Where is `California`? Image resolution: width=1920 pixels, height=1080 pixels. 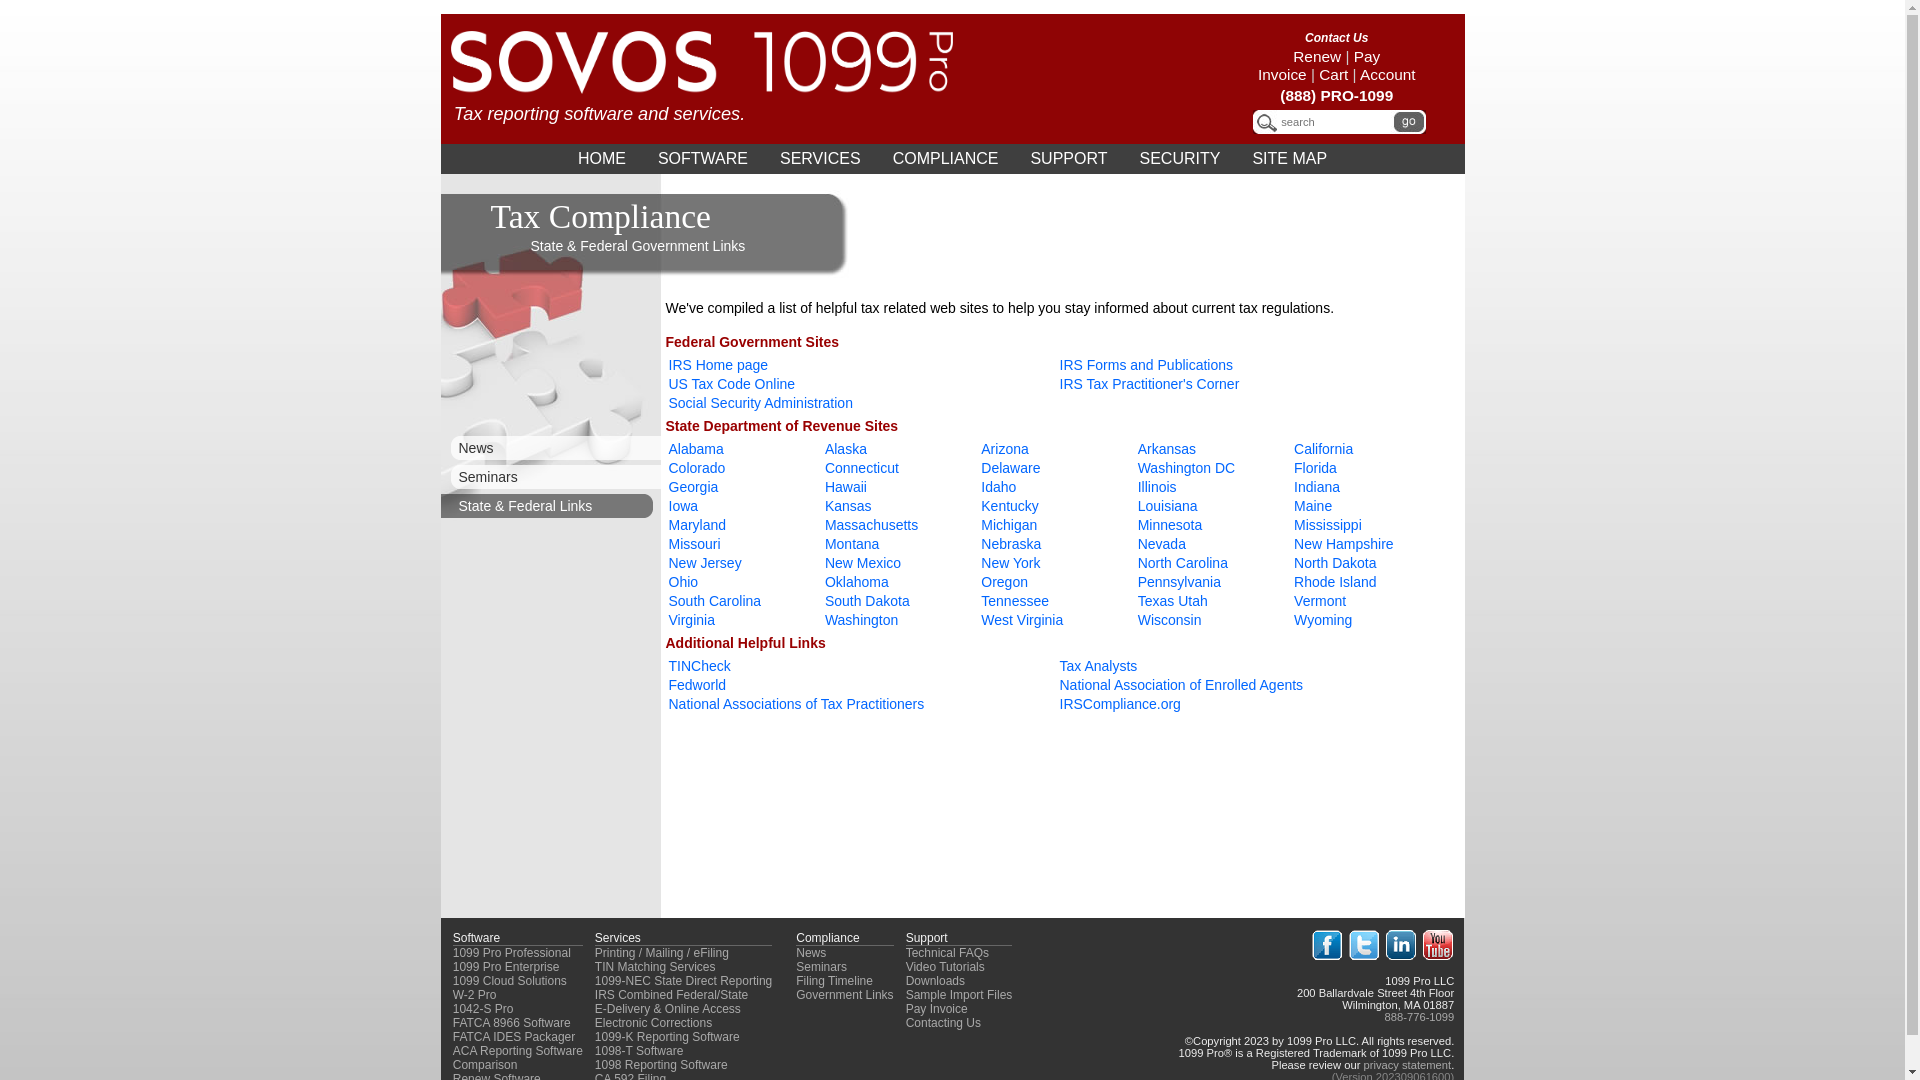
California is located at coordinates (1324, 449).